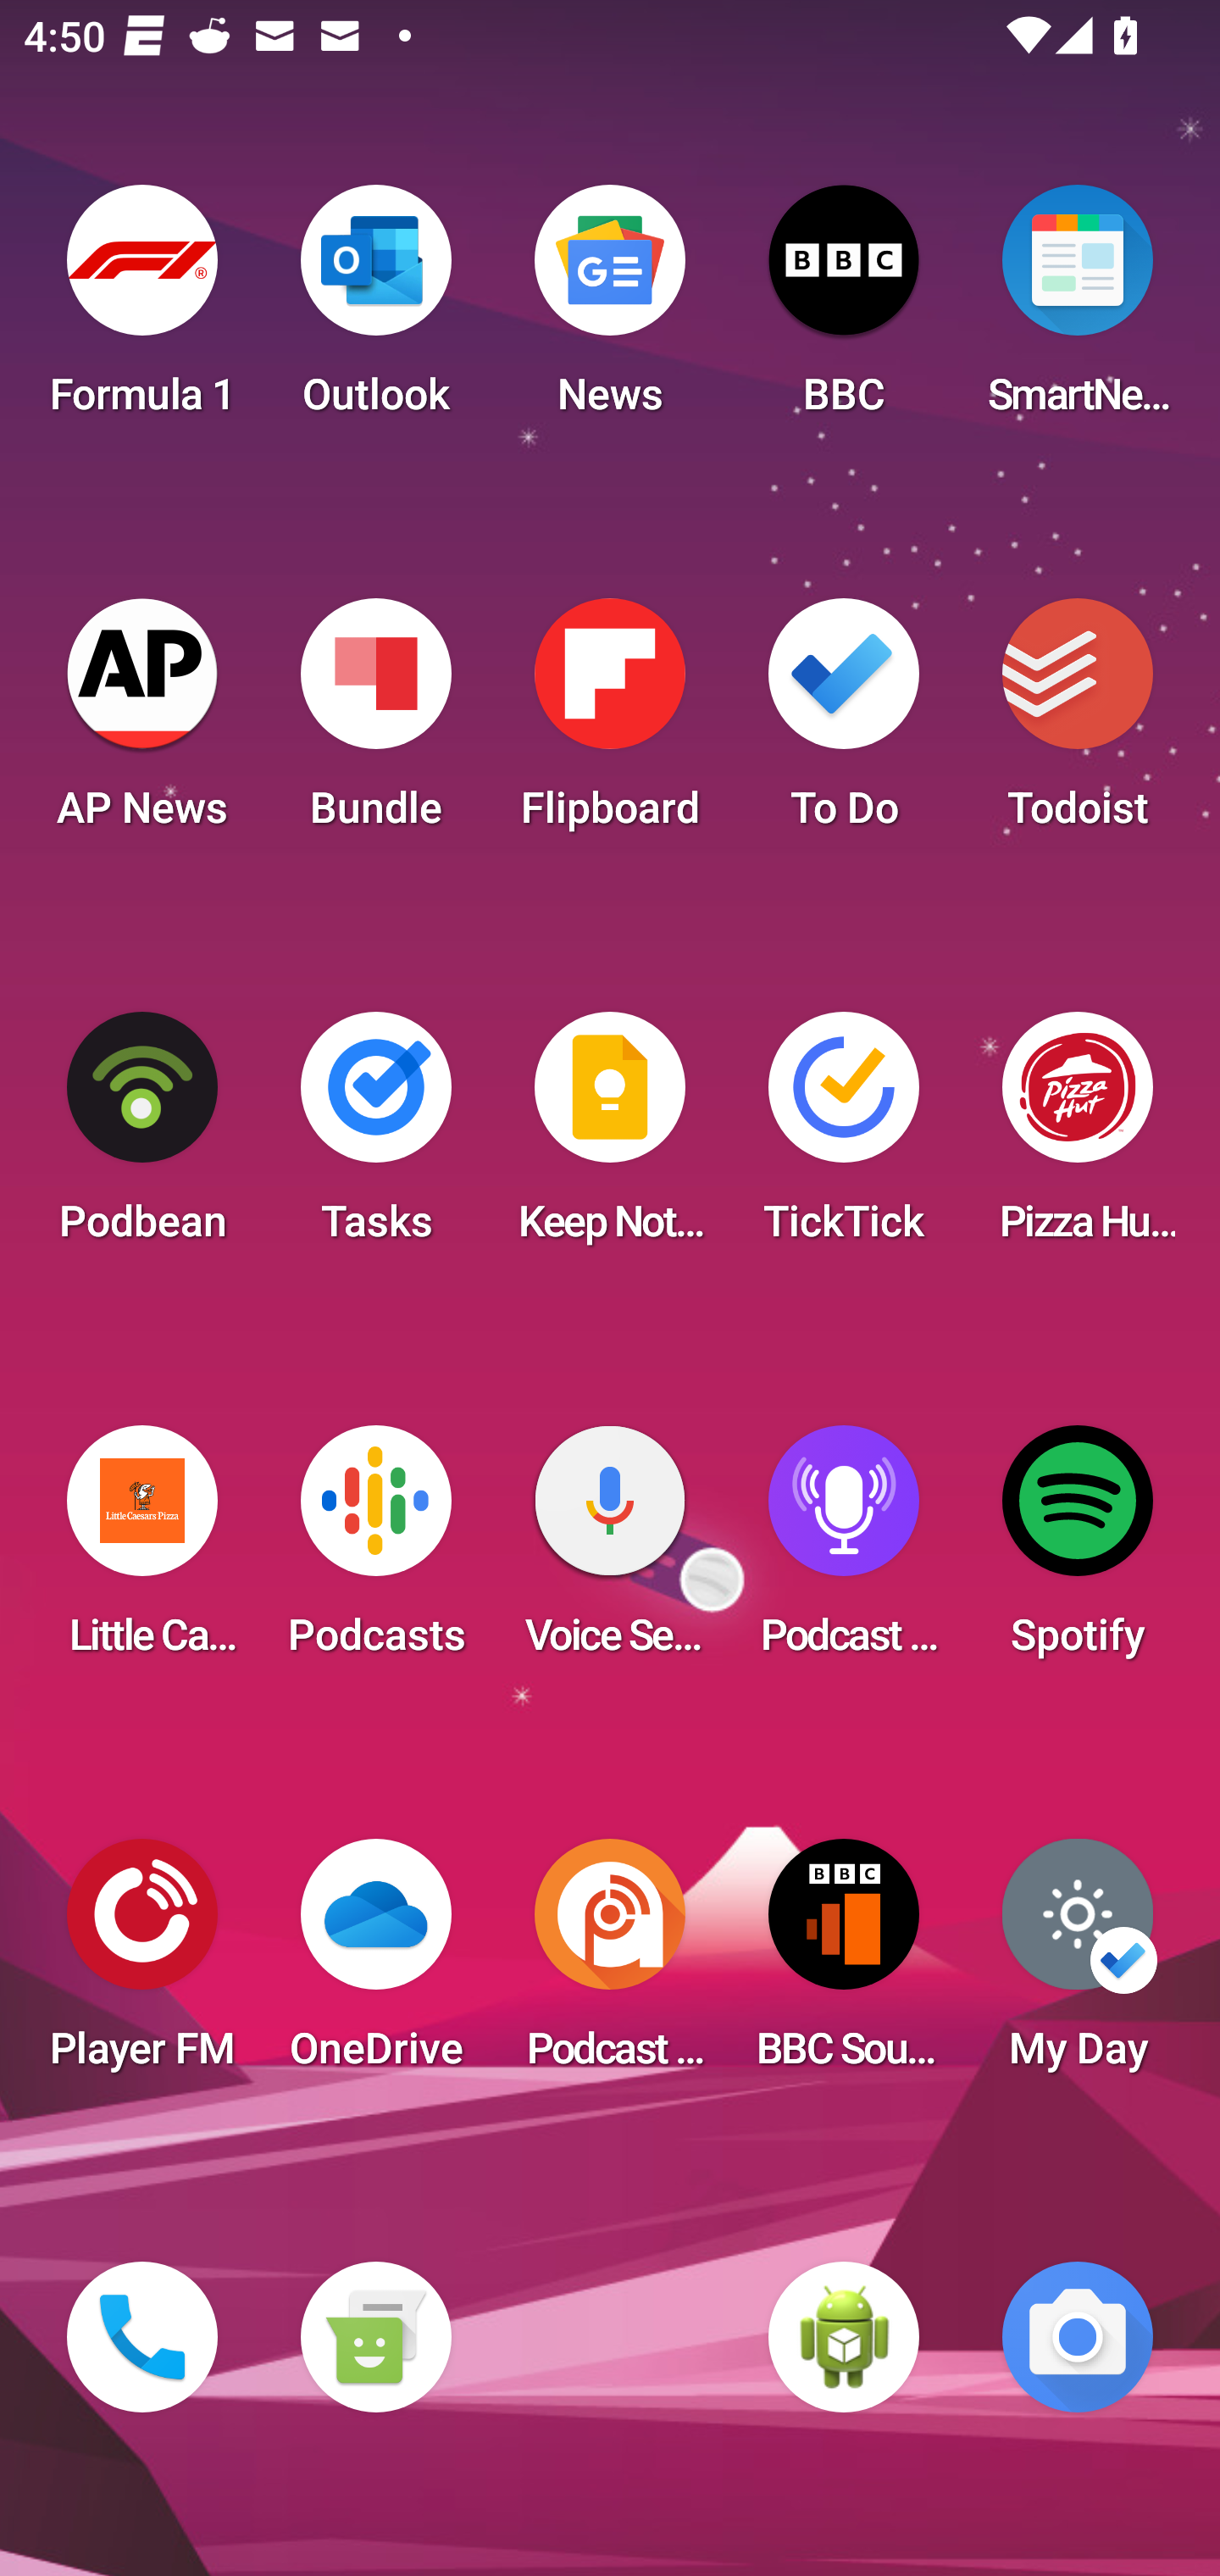 Image resolution: width=1220 pixels, height=2576 pixels. Describe the element at coordinates (142, 1137) in the screenshot. I see `Podbean` at that location.